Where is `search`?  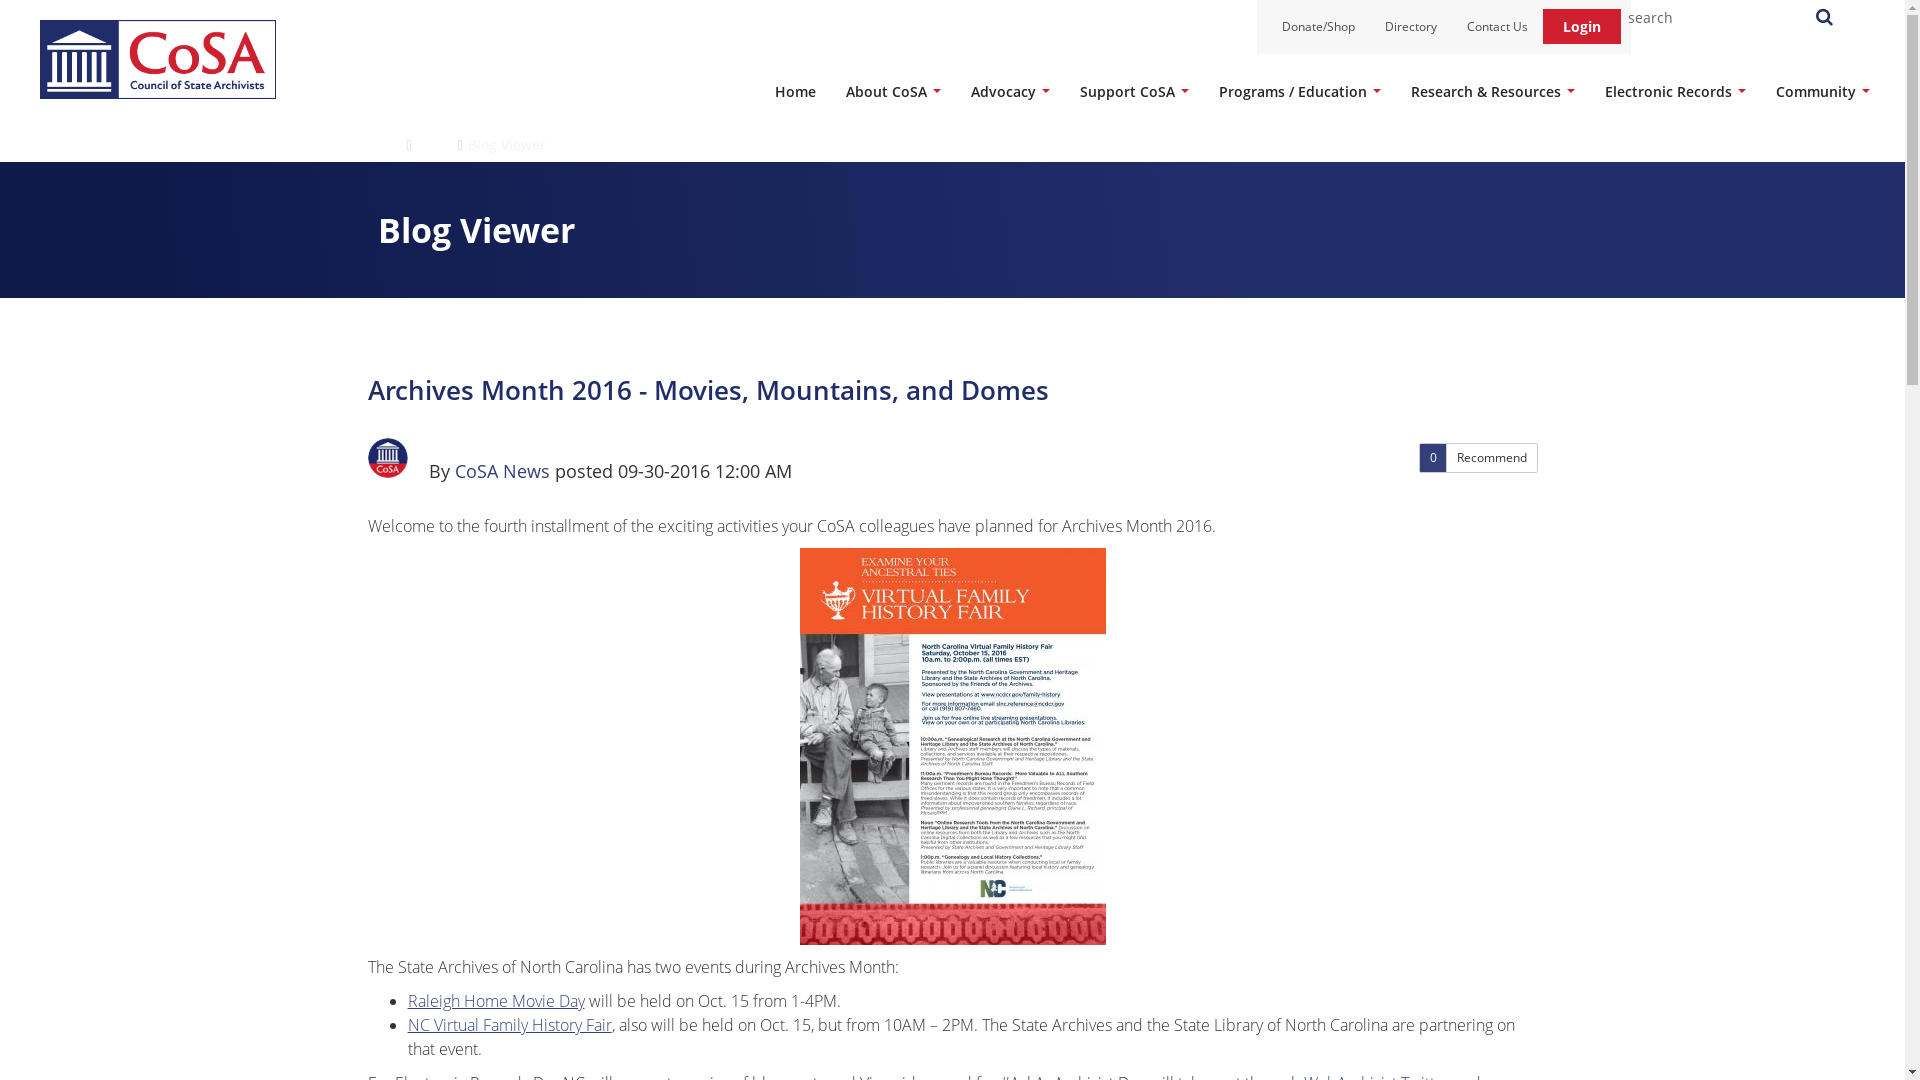
search is located at coordinates (1712, 16).